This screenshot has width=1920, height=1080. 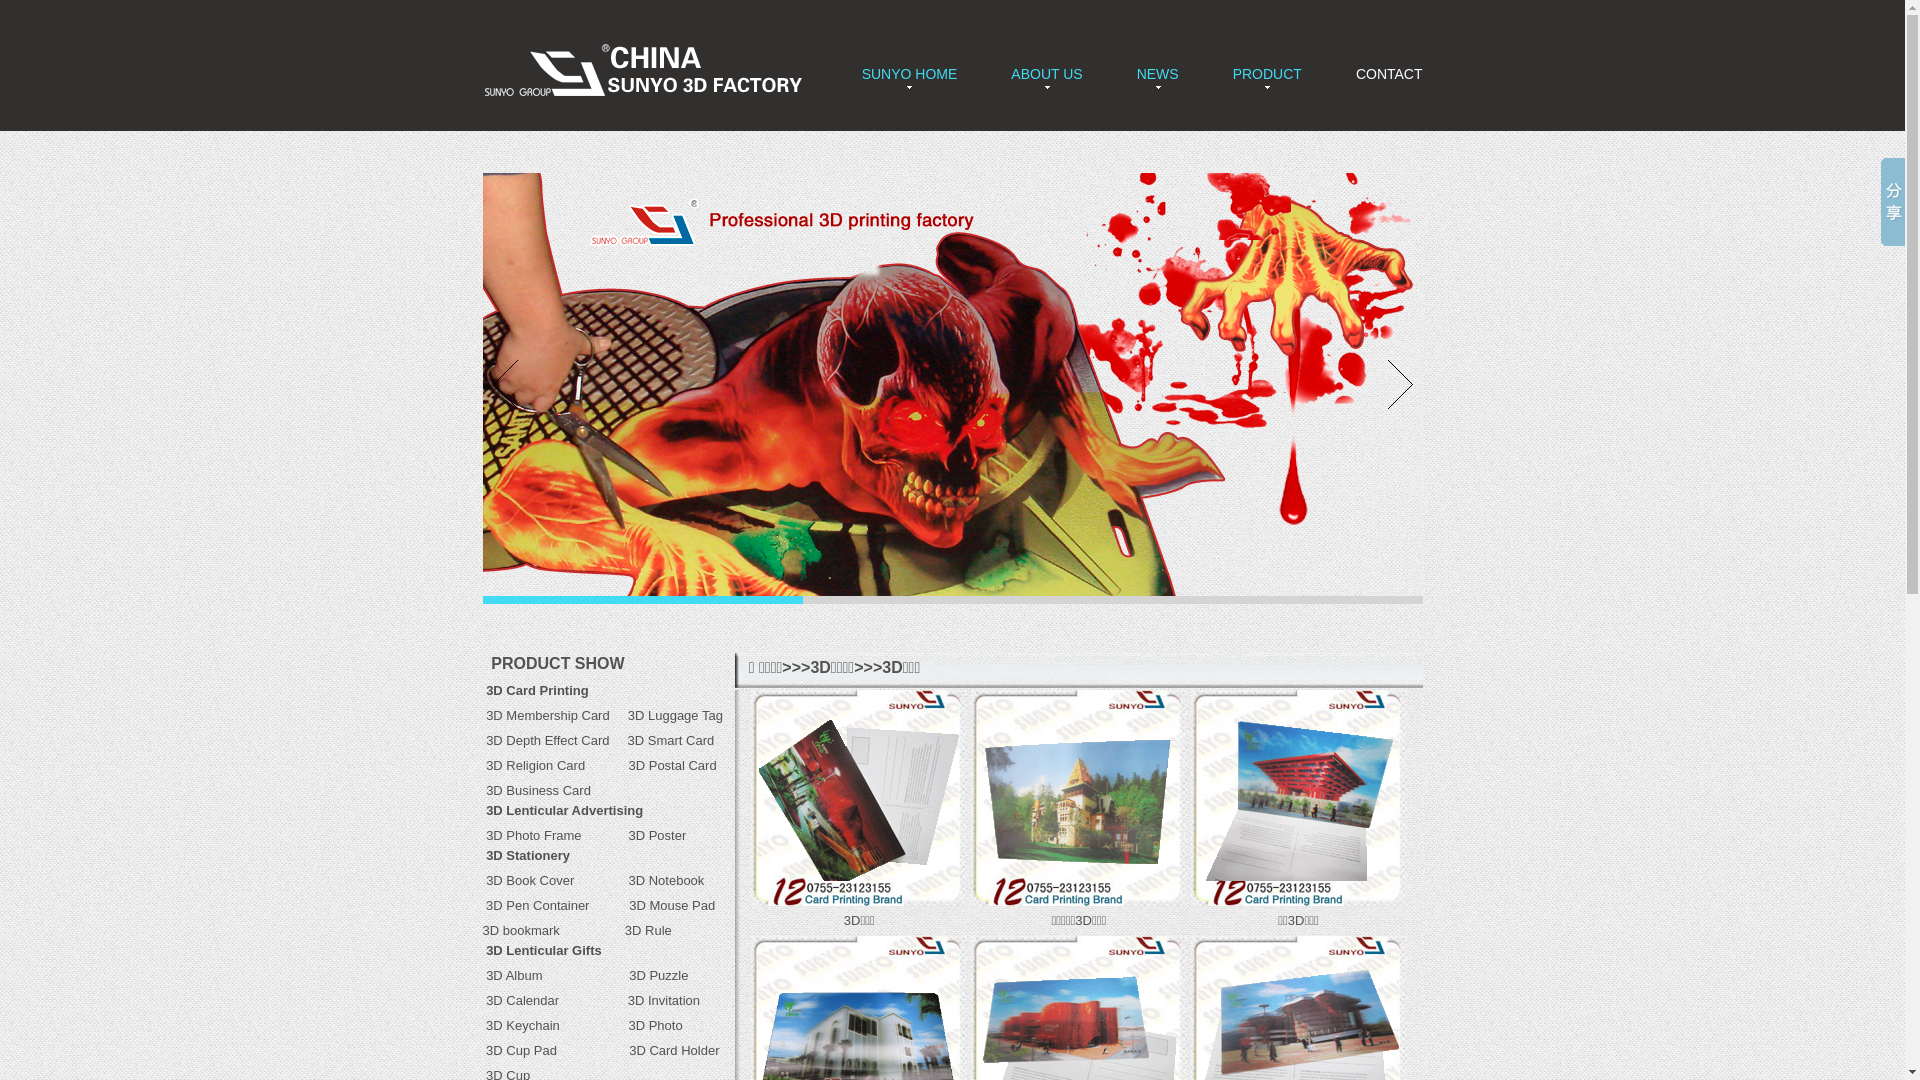 What do you see at coordinates (657, 836) in the screenshot?
I see `3D Poster` at bounding box center [657, 836].